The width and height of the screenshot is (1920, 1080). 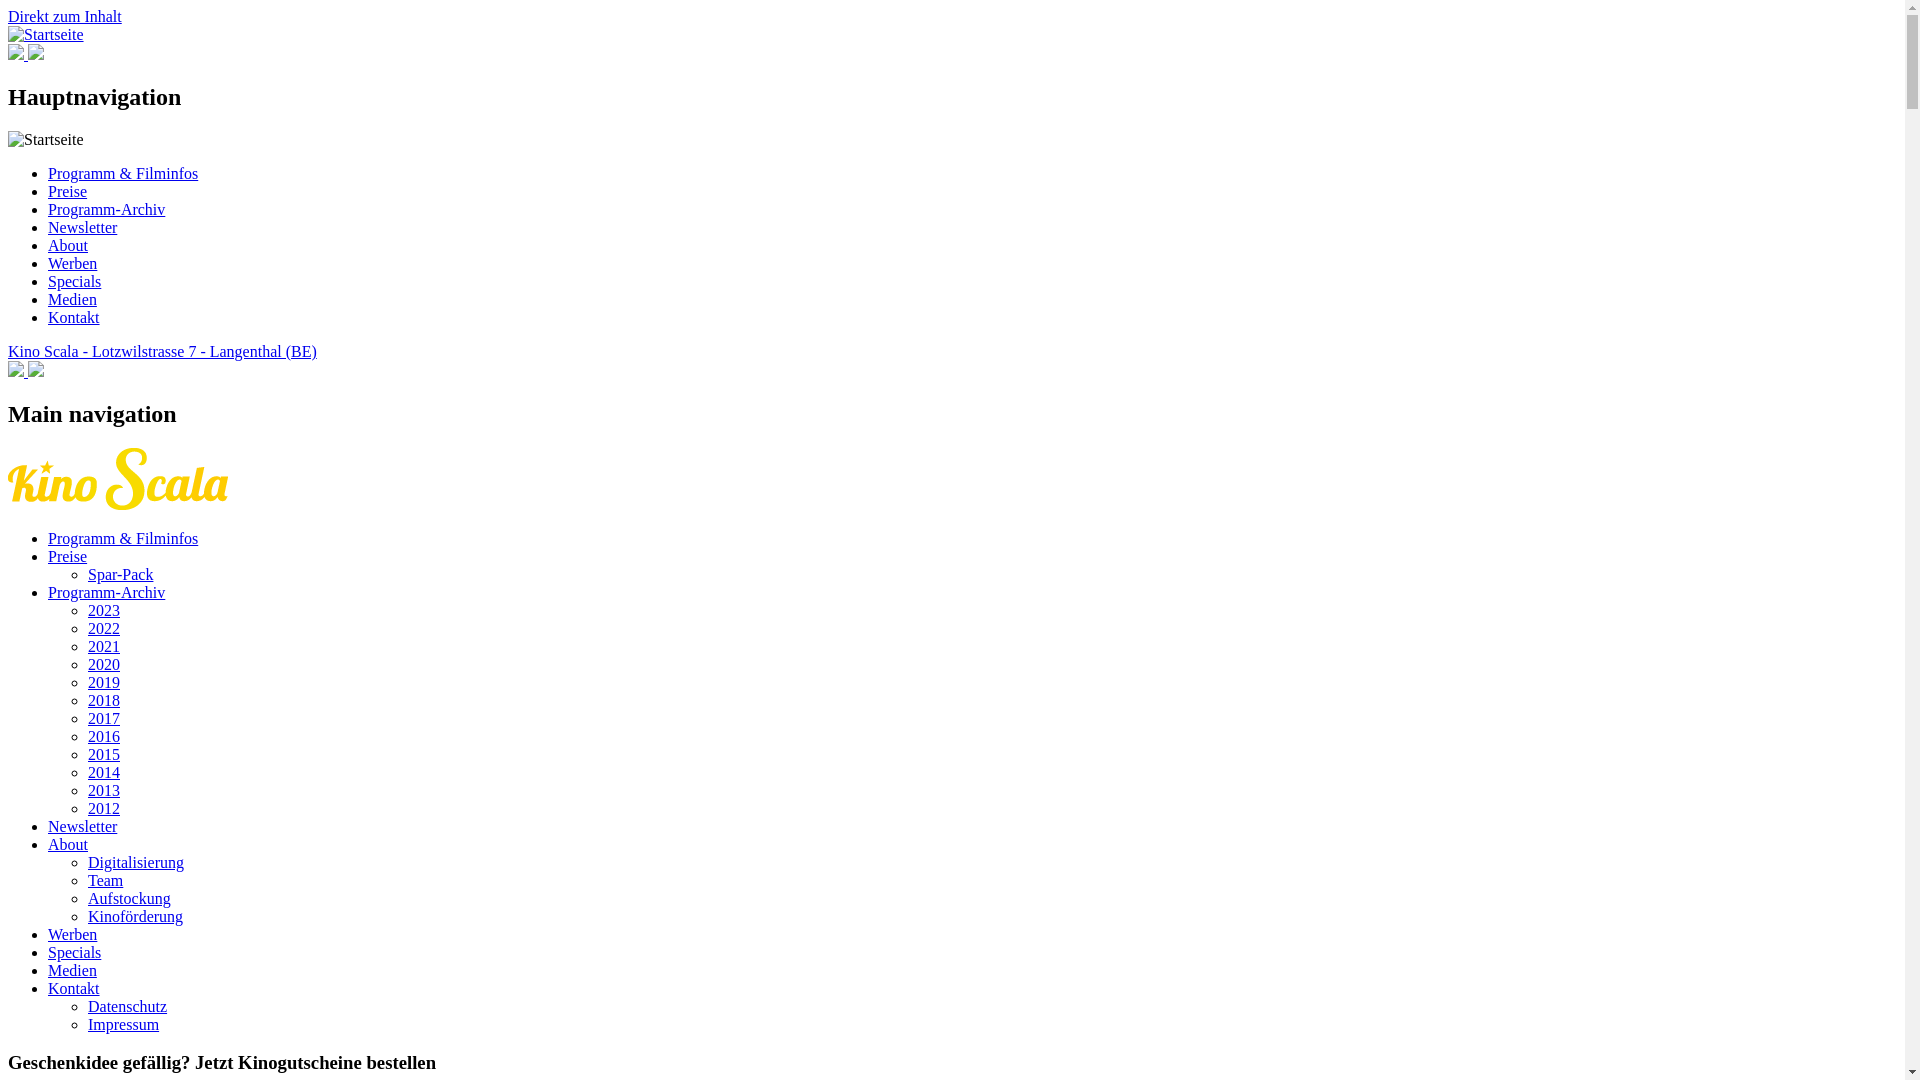 I want to click on 2022, so click(x=104, y=628).